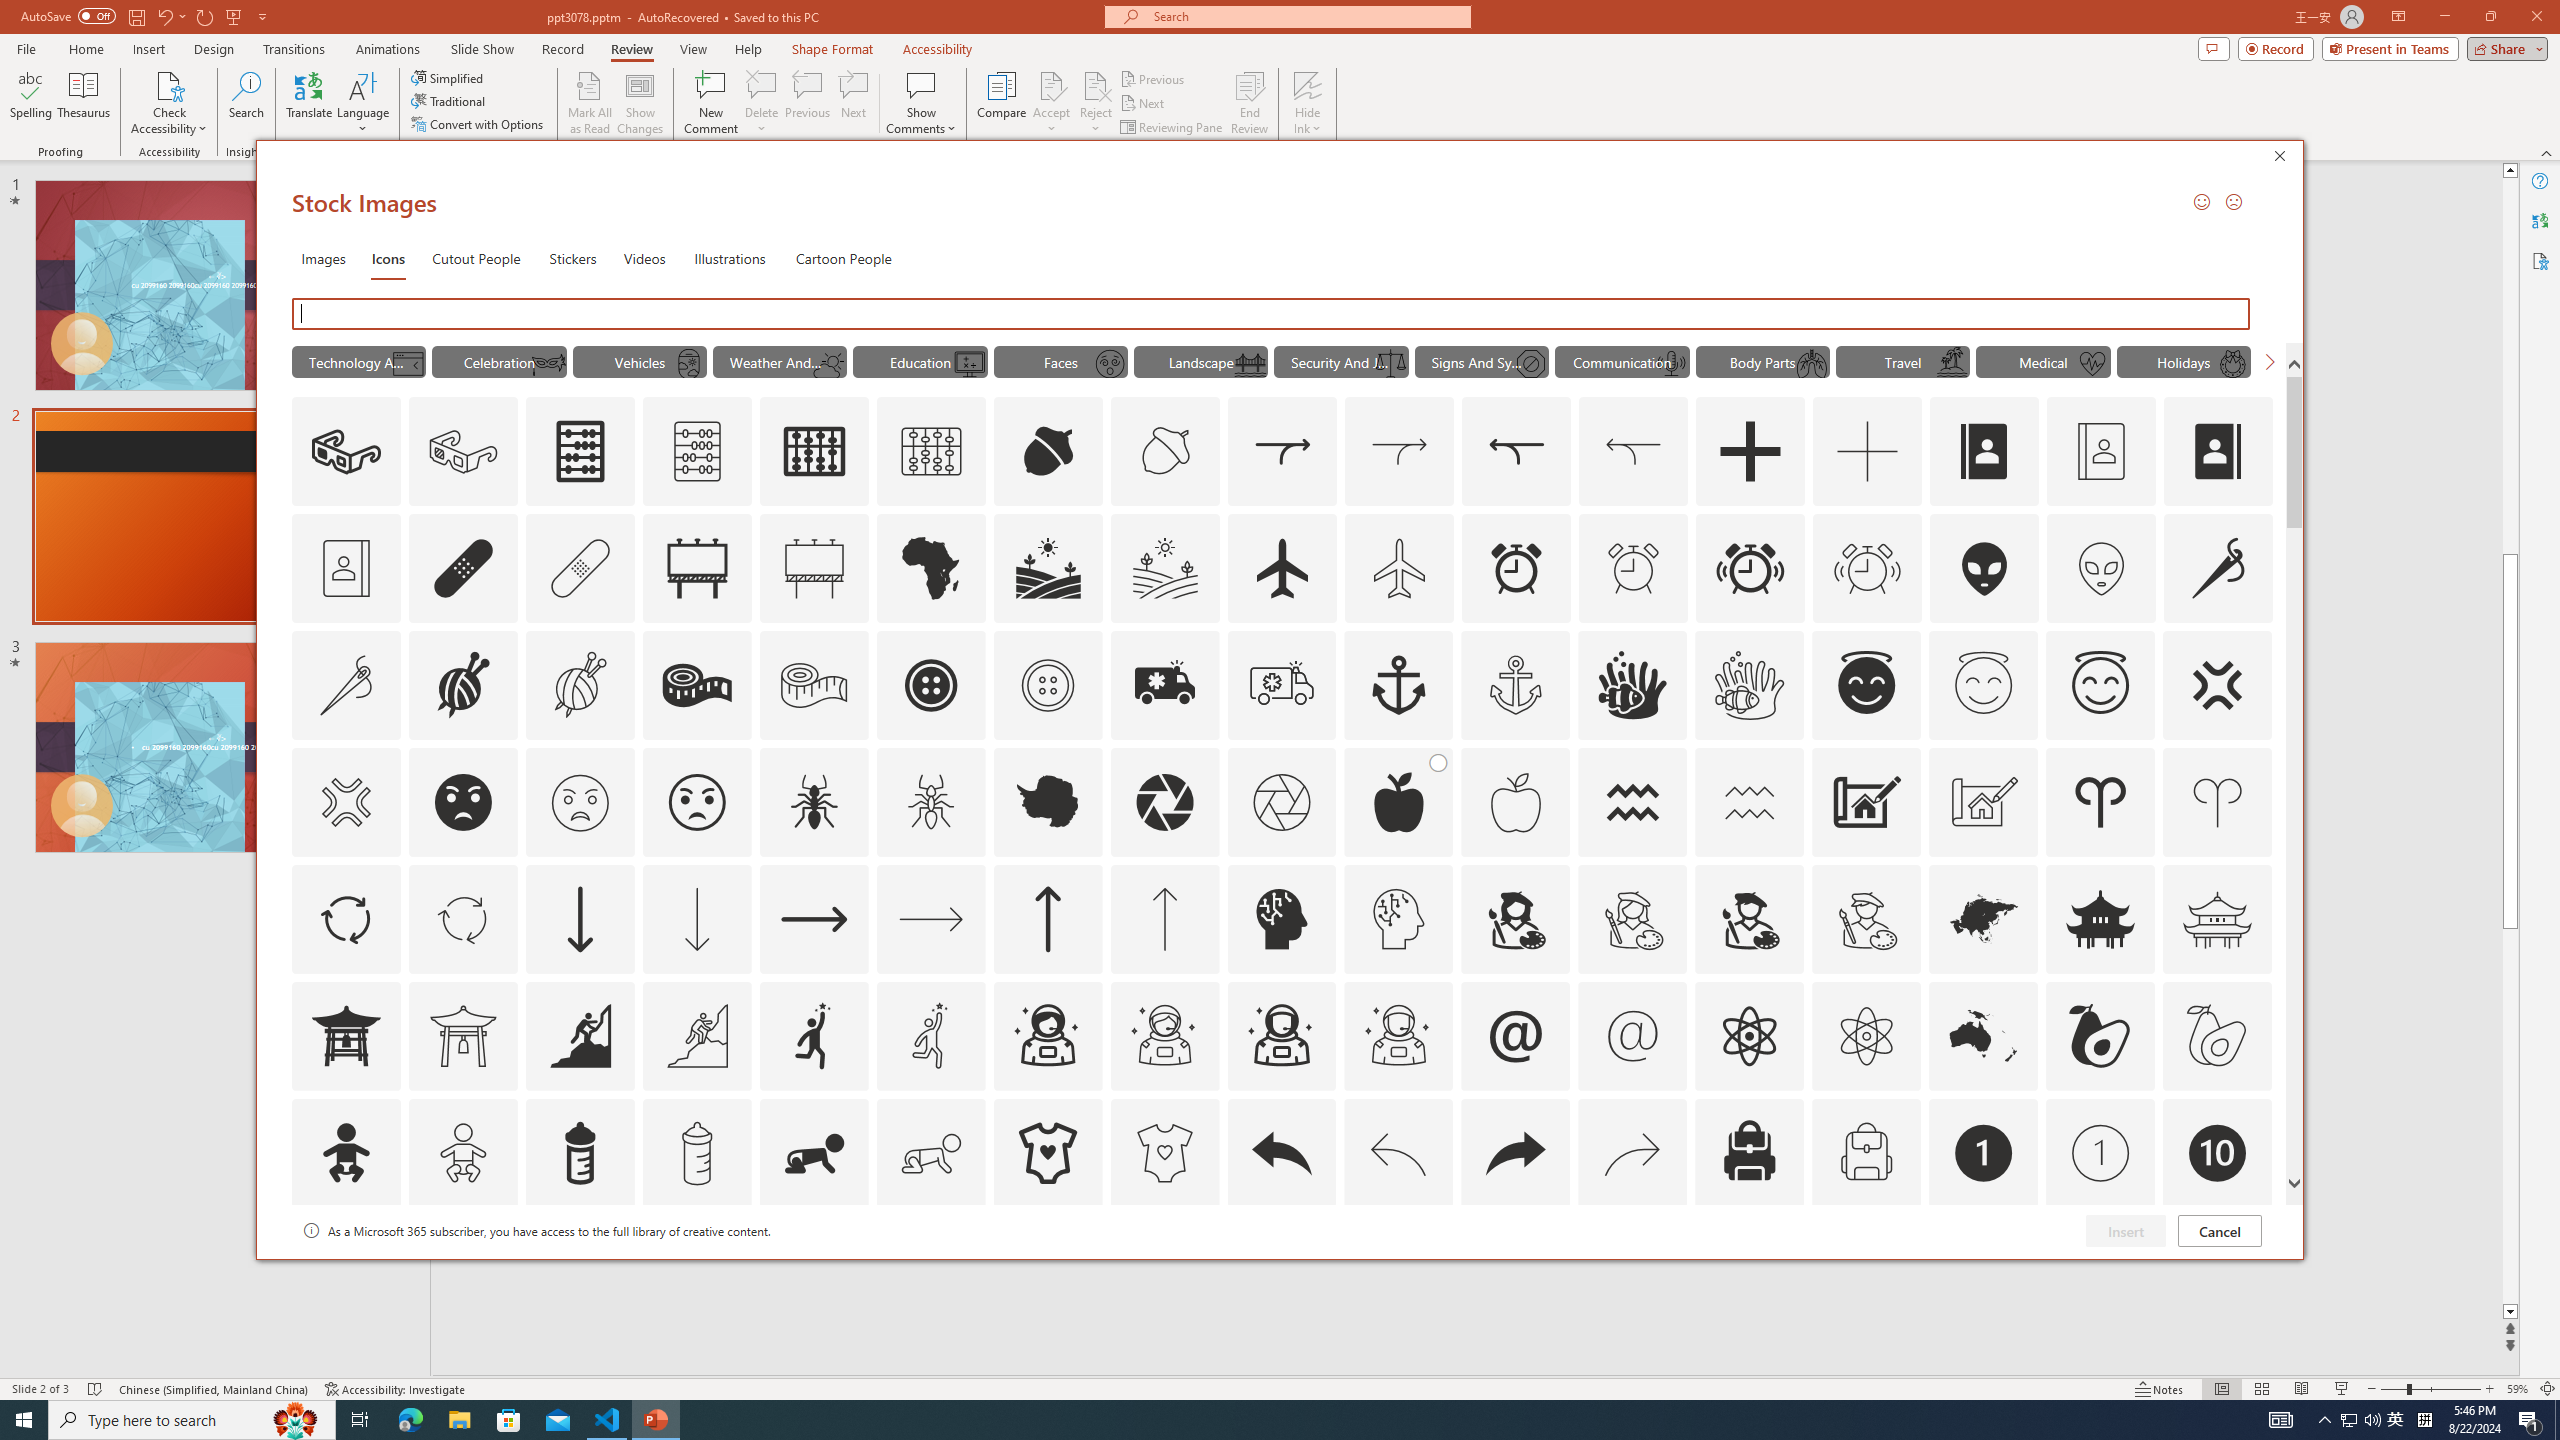  I want to click on AutomationID: Icons_RemoteLearningMath_M, so click(970, 363).